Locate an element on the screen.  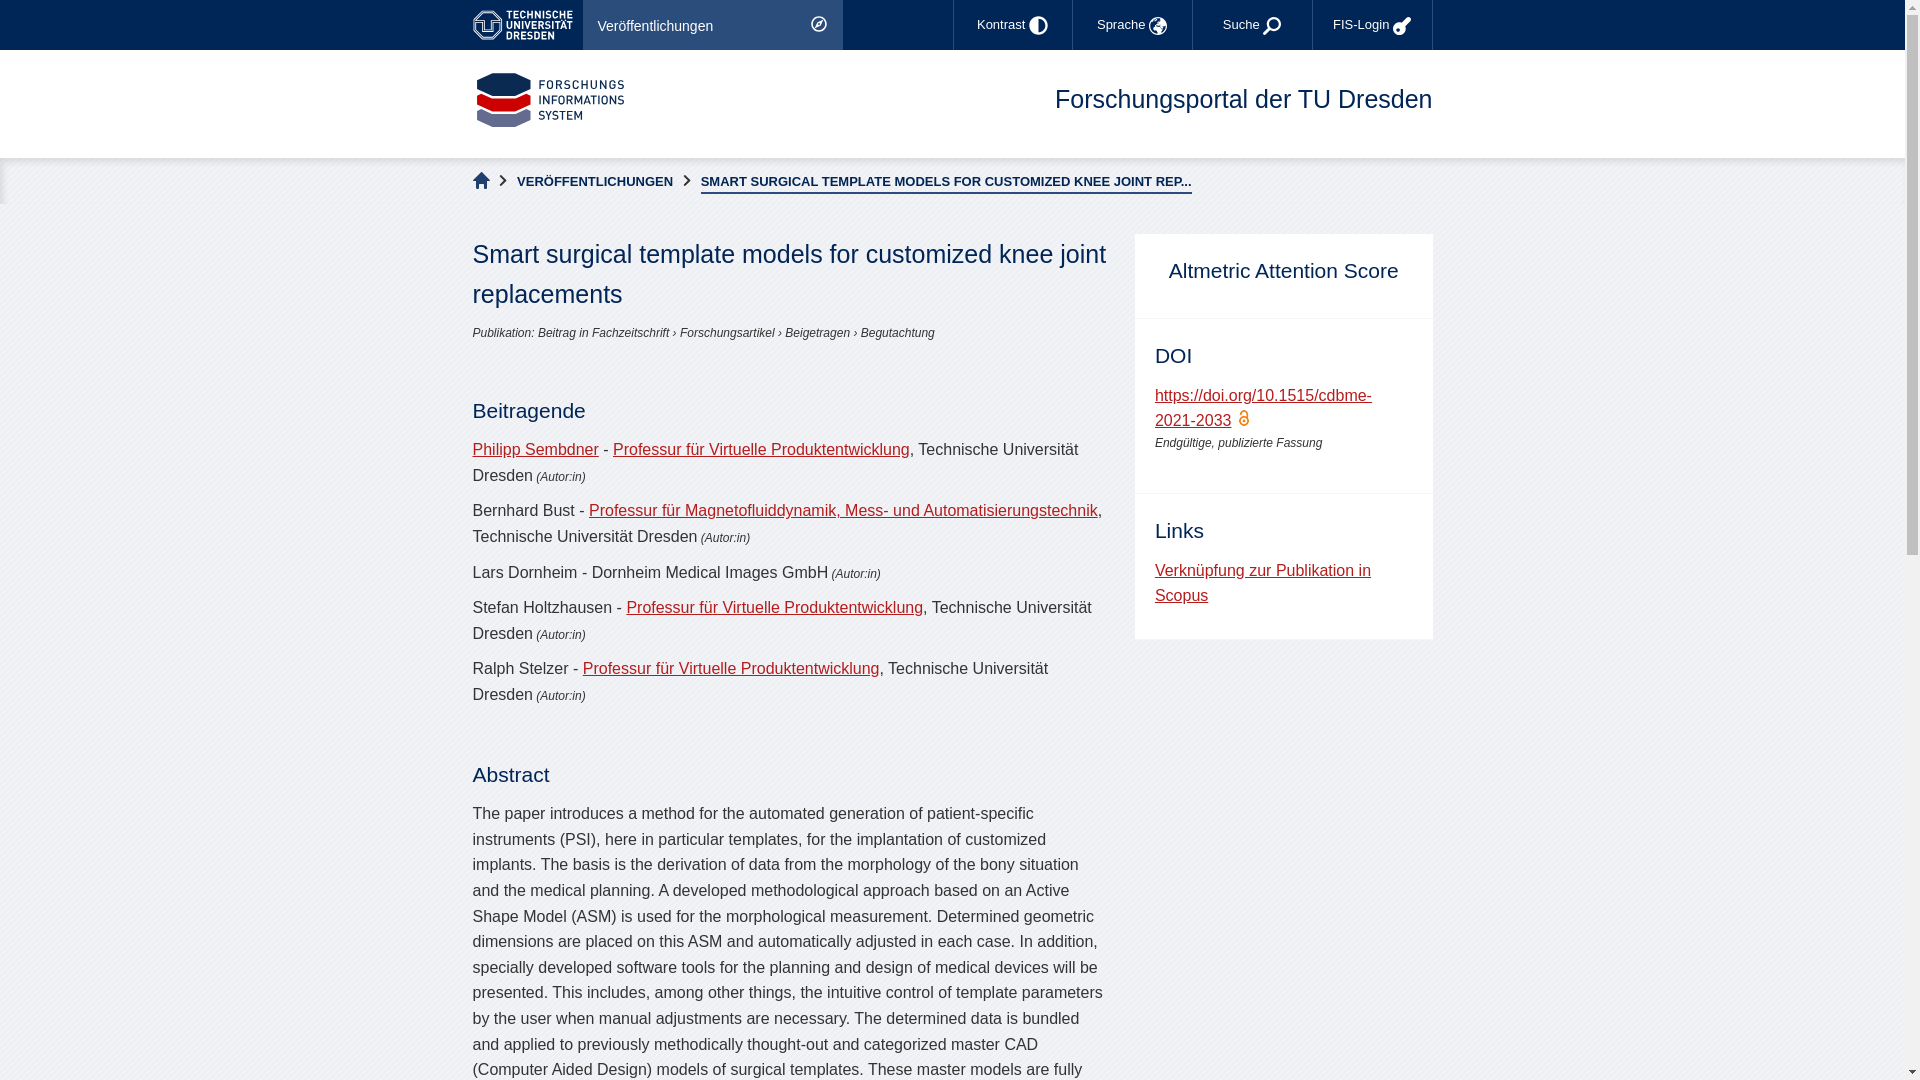
FIS-Login is located at coordinates (1372, 24).